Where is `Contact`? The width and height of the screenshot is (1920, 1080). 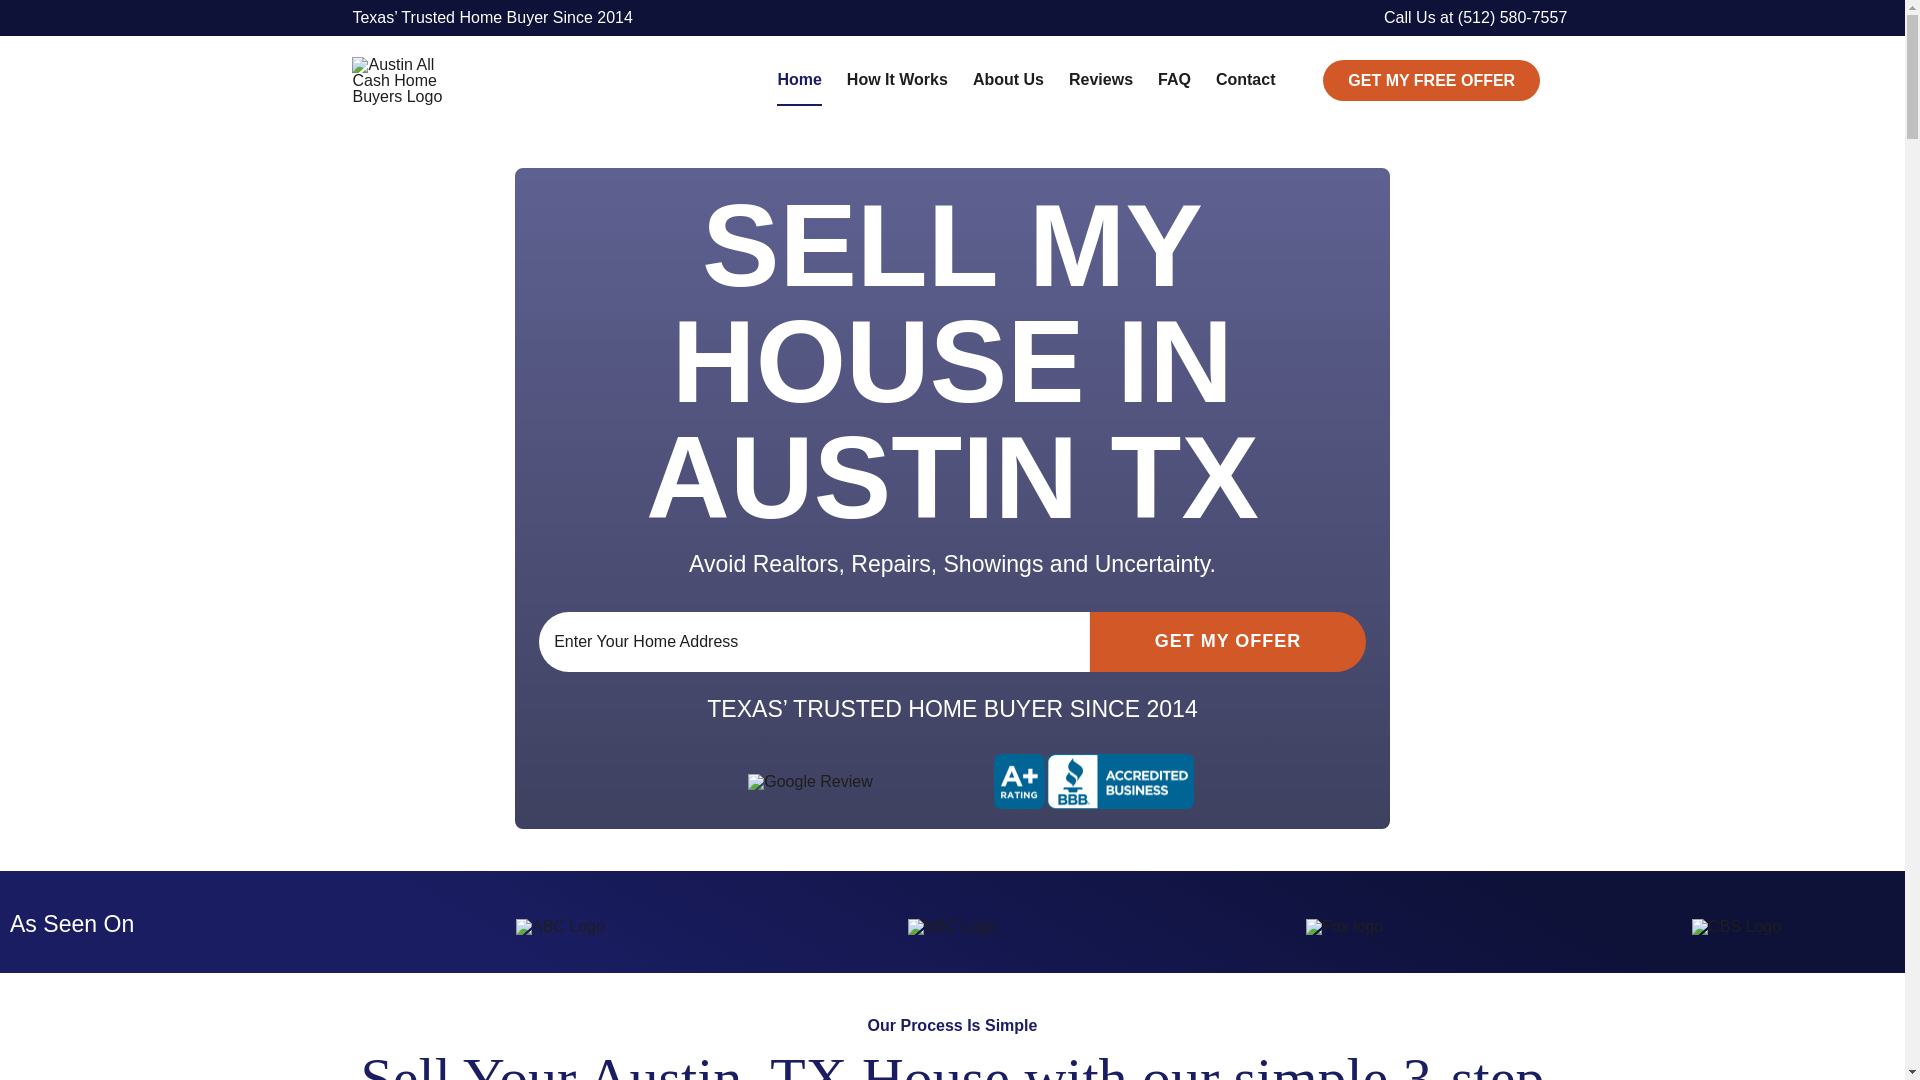 Contact is located at coordinates (1246, 80).